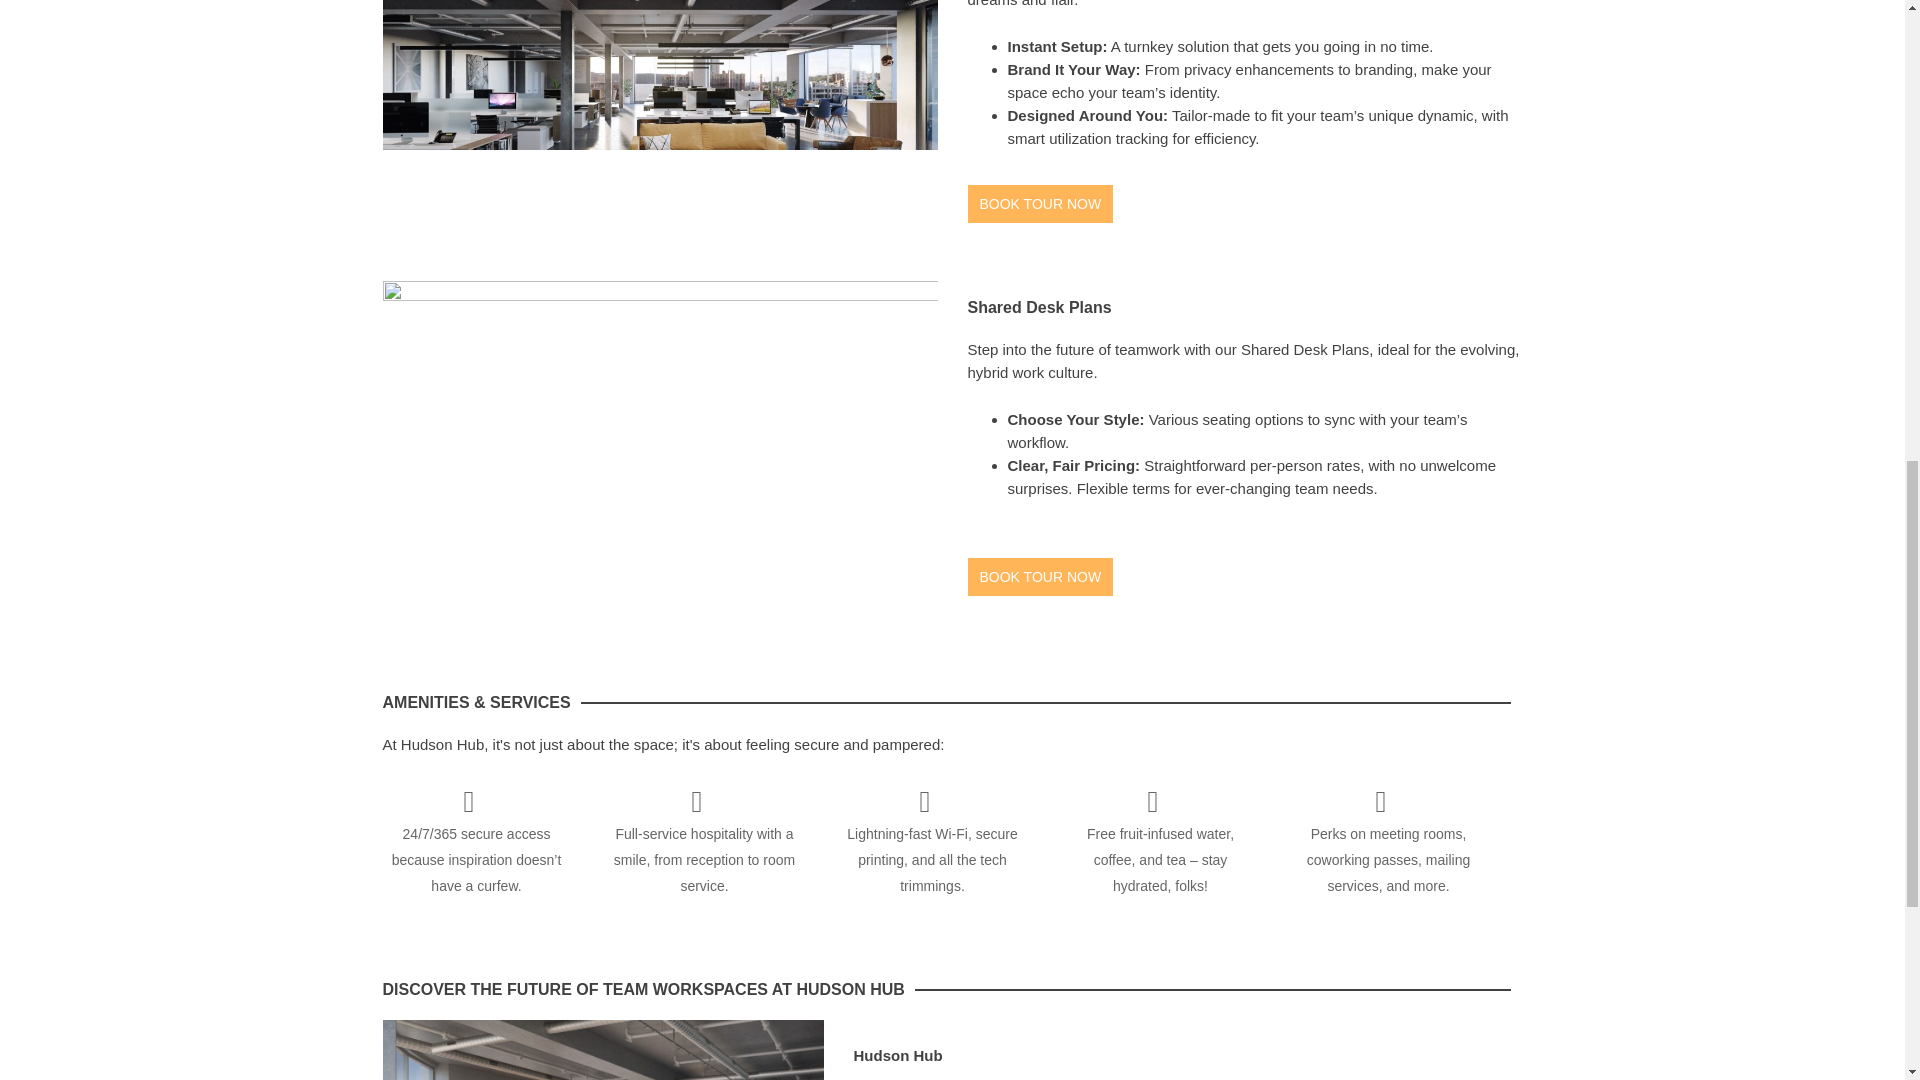 The width and height of the screenshot is (1920, 1080). I want to click on BOOK TOUR NOW, so click(1040, 203).